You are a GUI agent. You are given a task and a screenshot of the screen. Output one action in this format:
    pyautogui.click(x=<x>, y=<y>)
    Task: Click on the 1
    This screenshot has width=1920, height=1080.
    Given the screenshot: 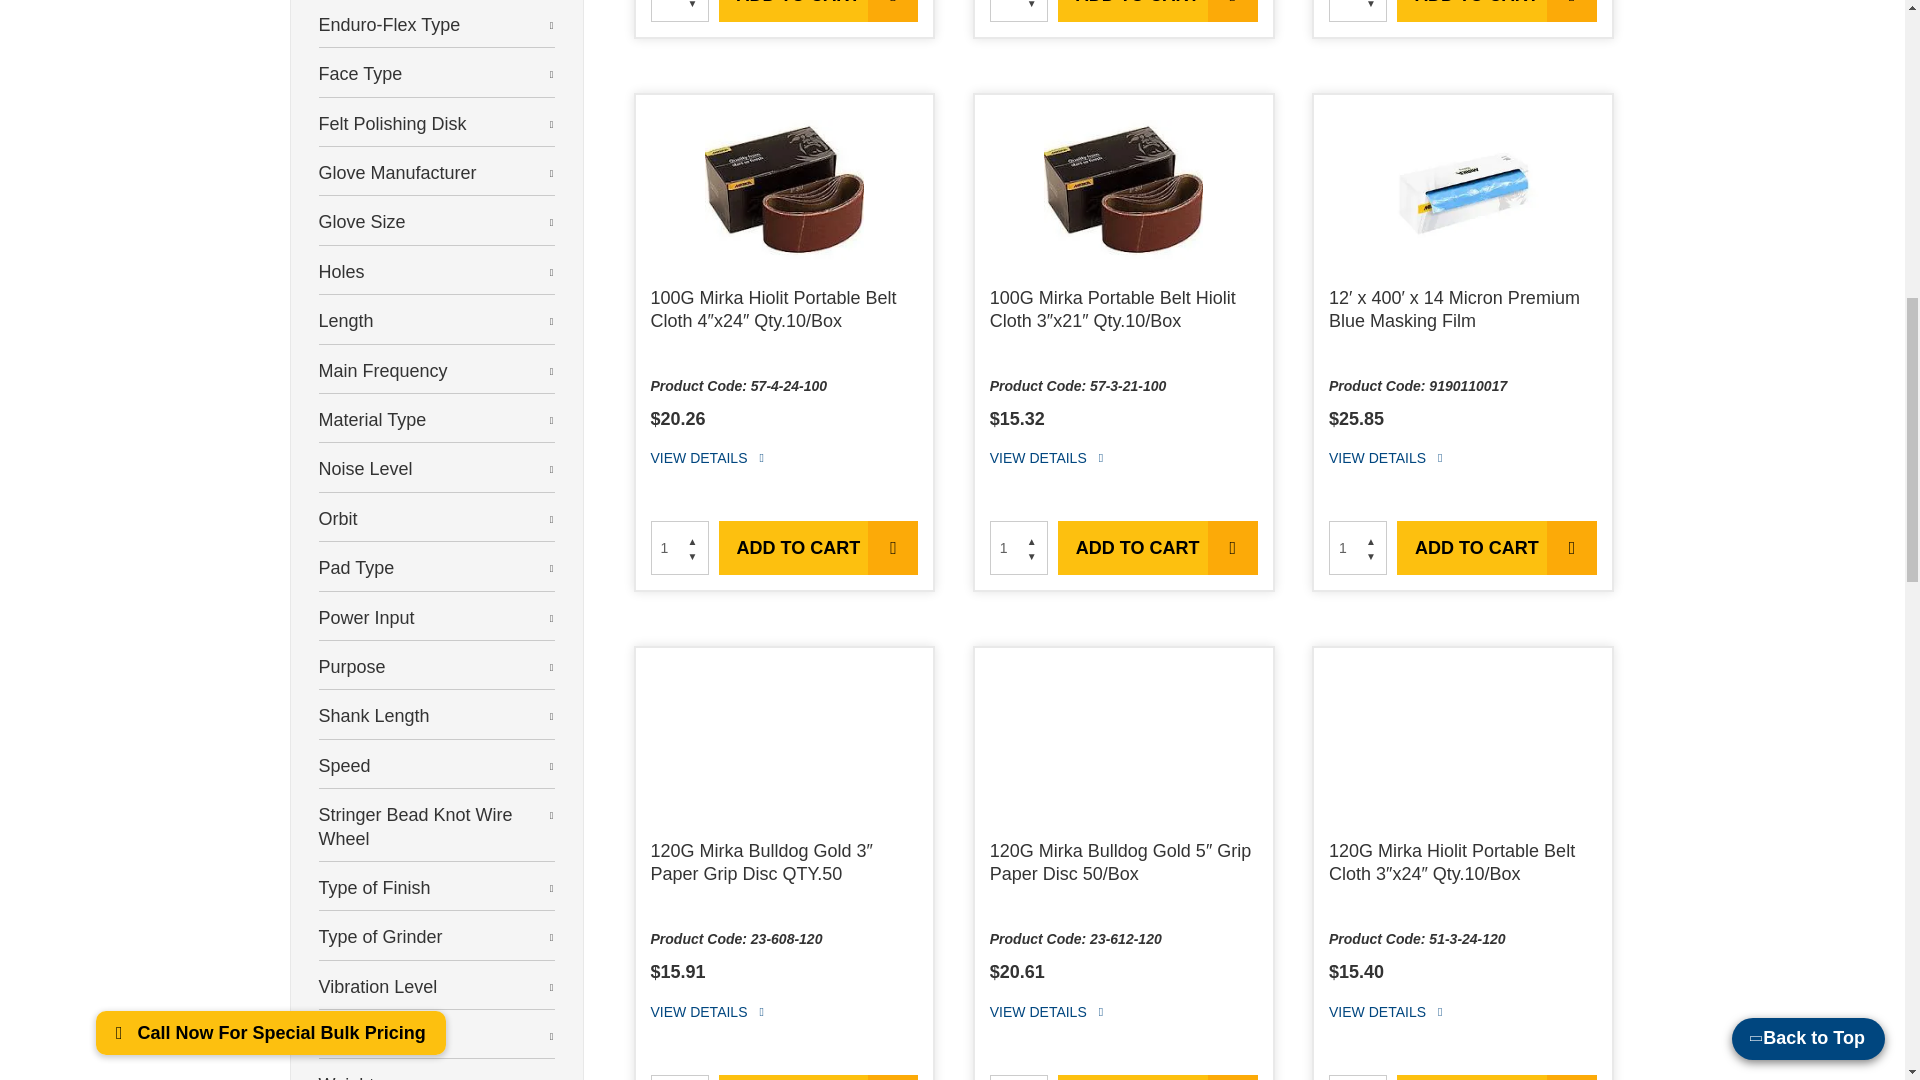 What is the action you would take?
    pyautogui.click(x=679, y=10)
    